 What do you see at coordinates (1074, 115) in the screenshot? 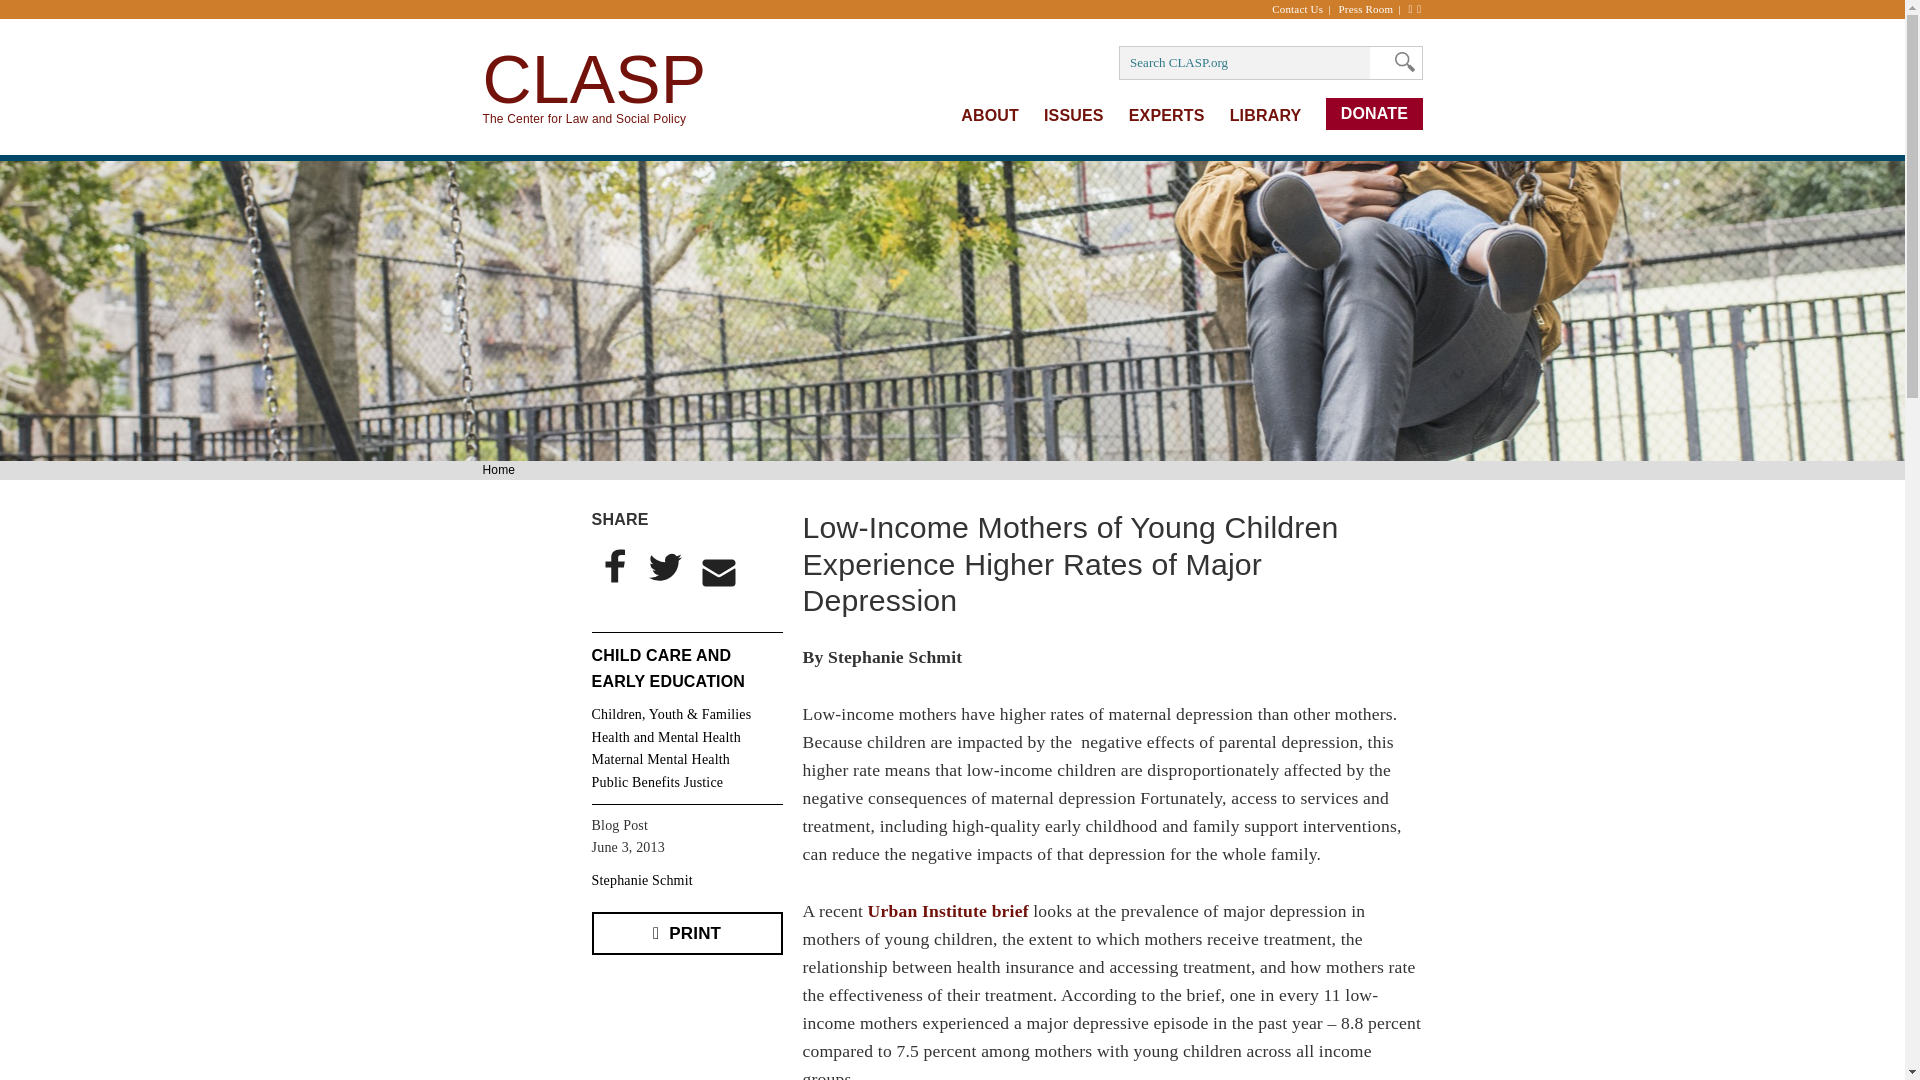
I see `ISSUES` at bounding box center [1074, 115].